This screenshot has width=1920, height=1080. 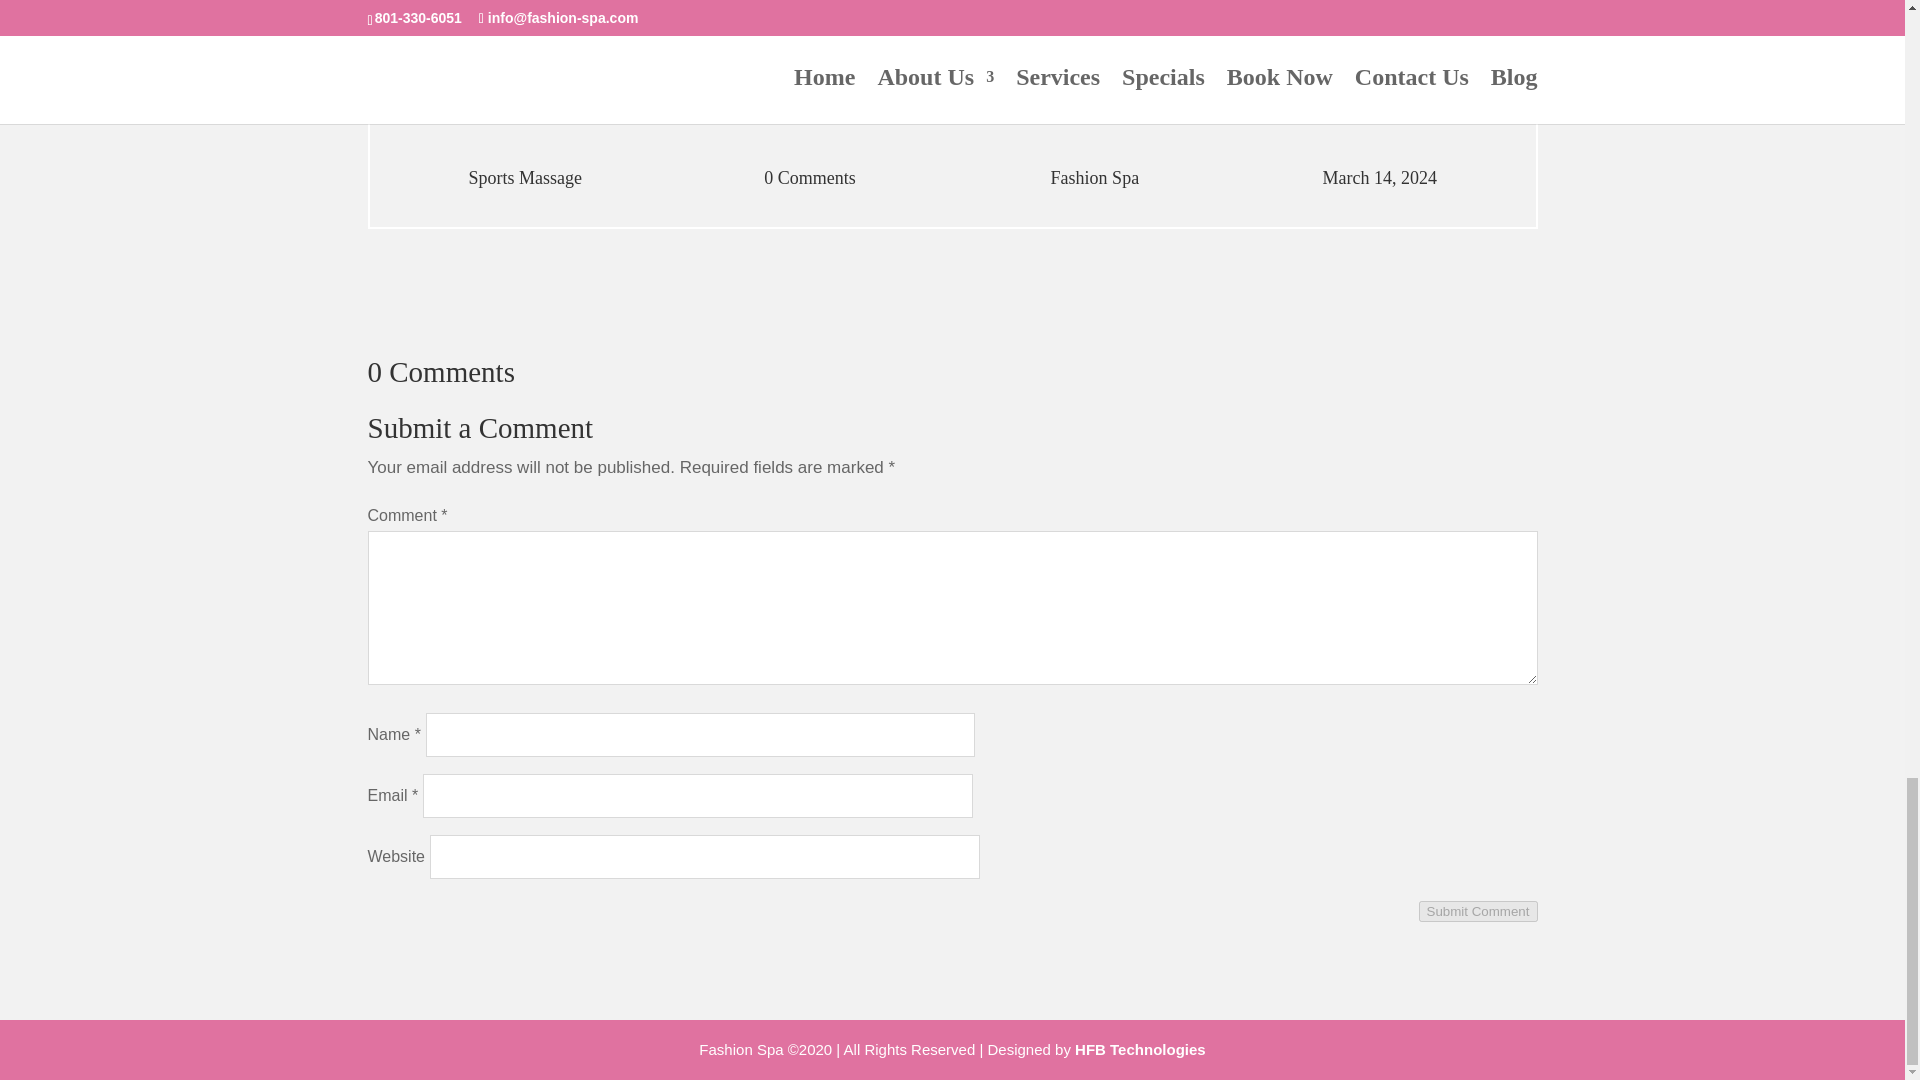 I want to click on Submit Comment, so click(x=1478, y=911).